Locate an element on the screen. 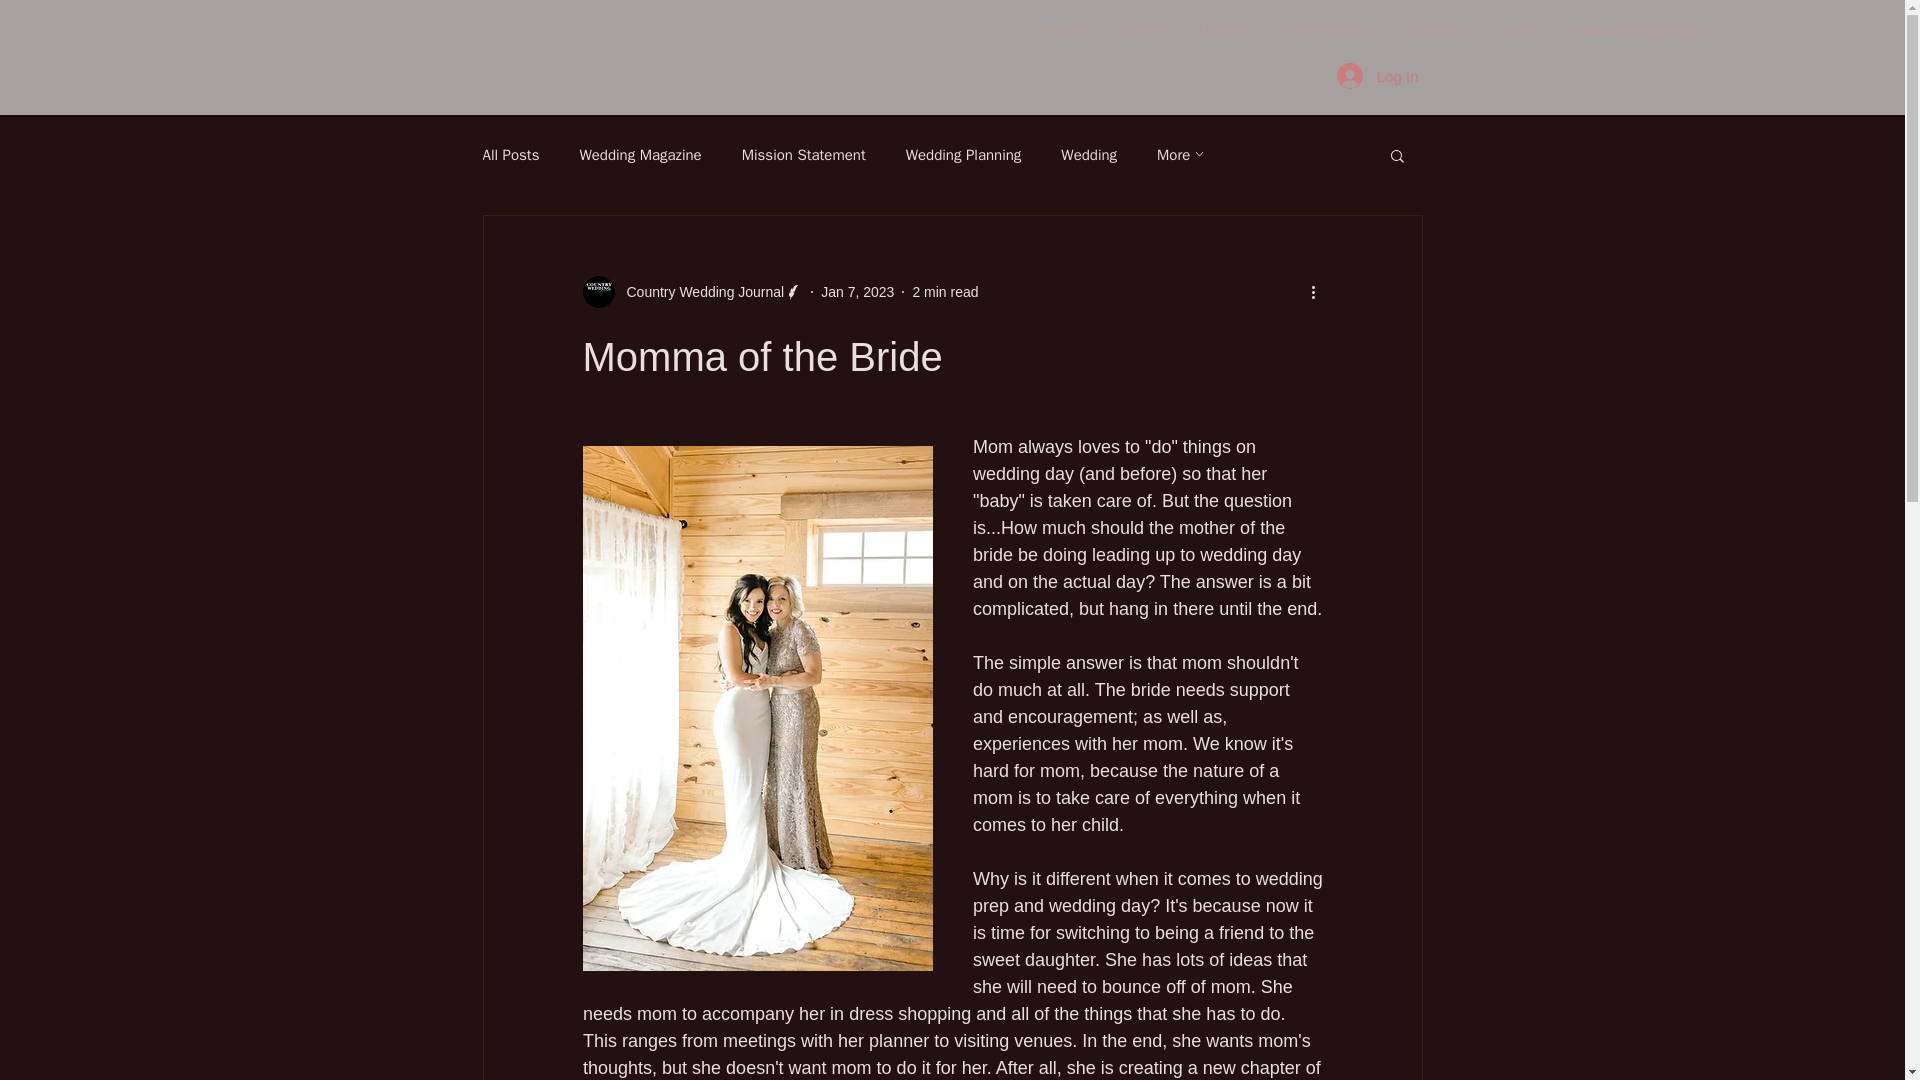  Wedding Planning is located at coordinates (964, 155).